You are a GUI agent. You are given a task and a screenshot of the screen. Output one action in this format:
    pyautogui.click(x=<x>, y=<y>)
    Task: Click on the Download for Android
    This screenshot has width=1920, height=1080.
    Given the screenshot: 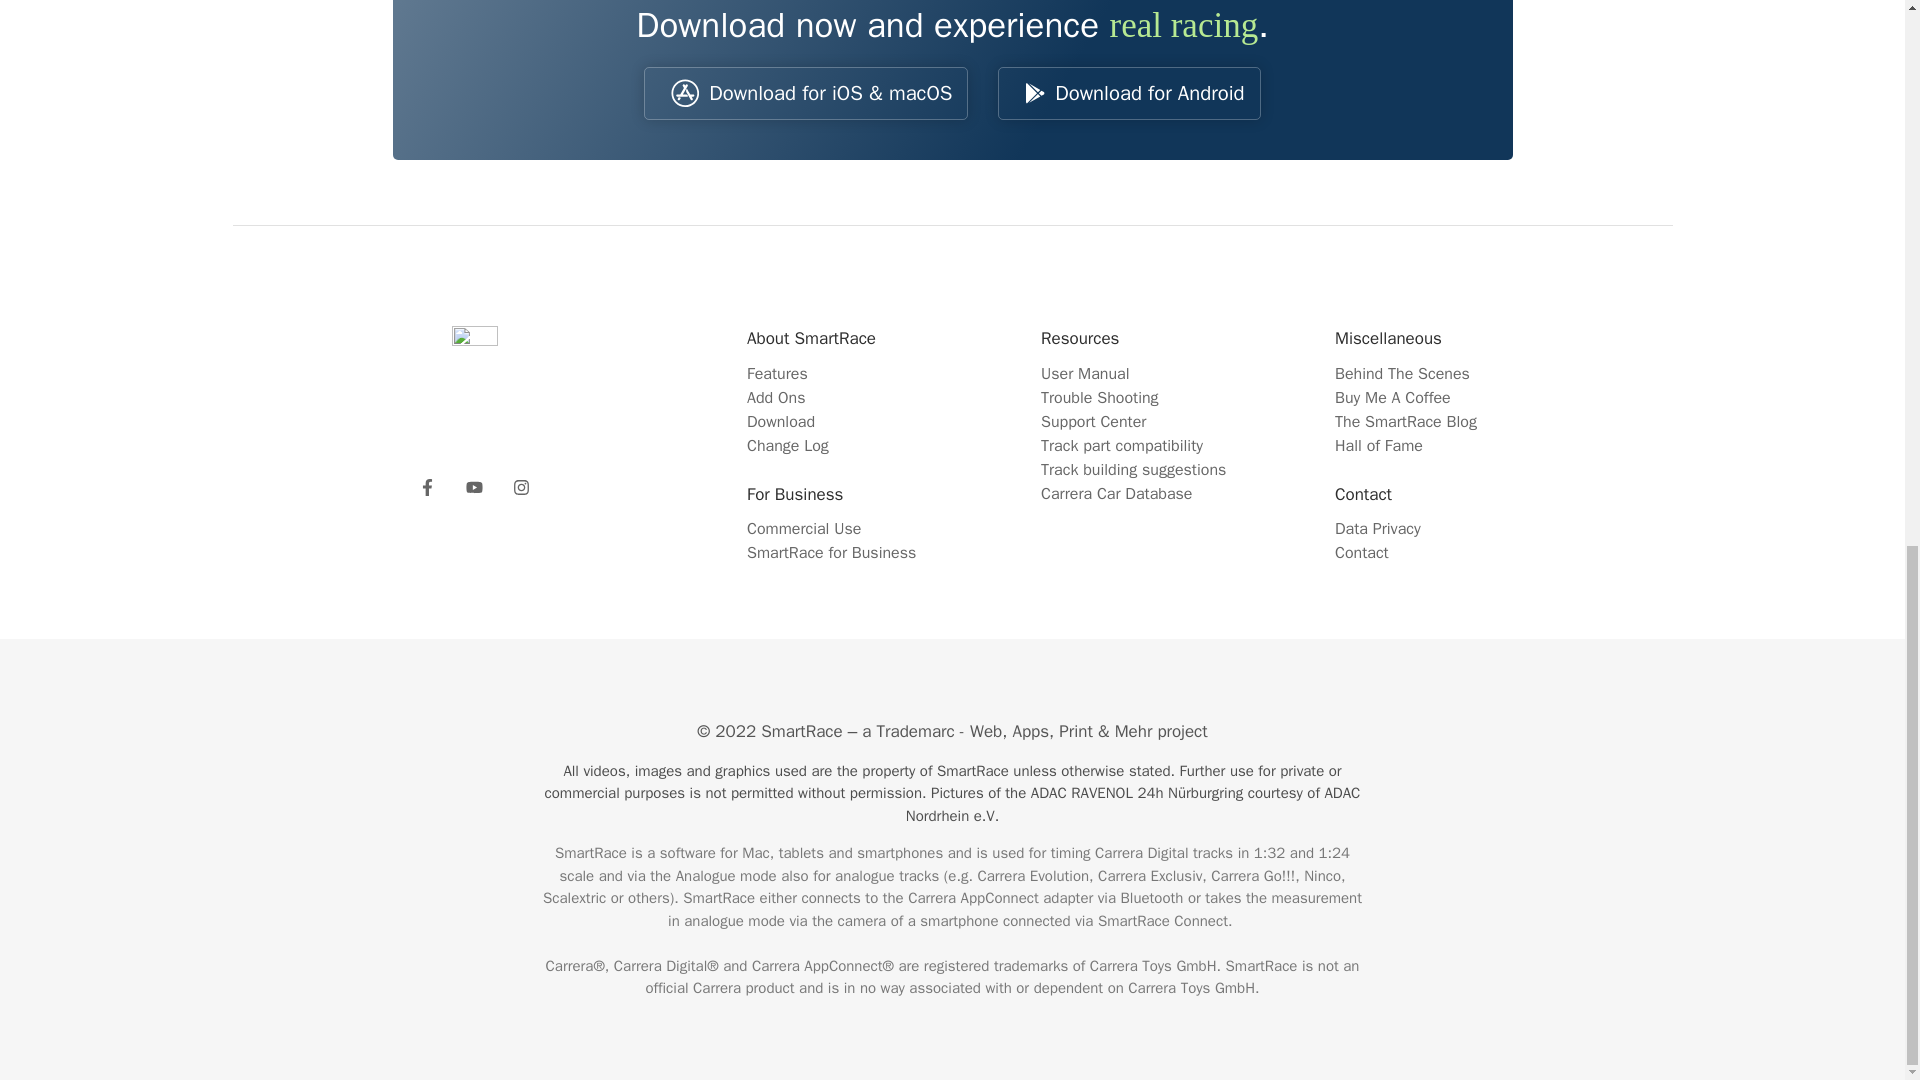 What is the action you would take?
    pyautogui.click(x=1128, y=92)
    